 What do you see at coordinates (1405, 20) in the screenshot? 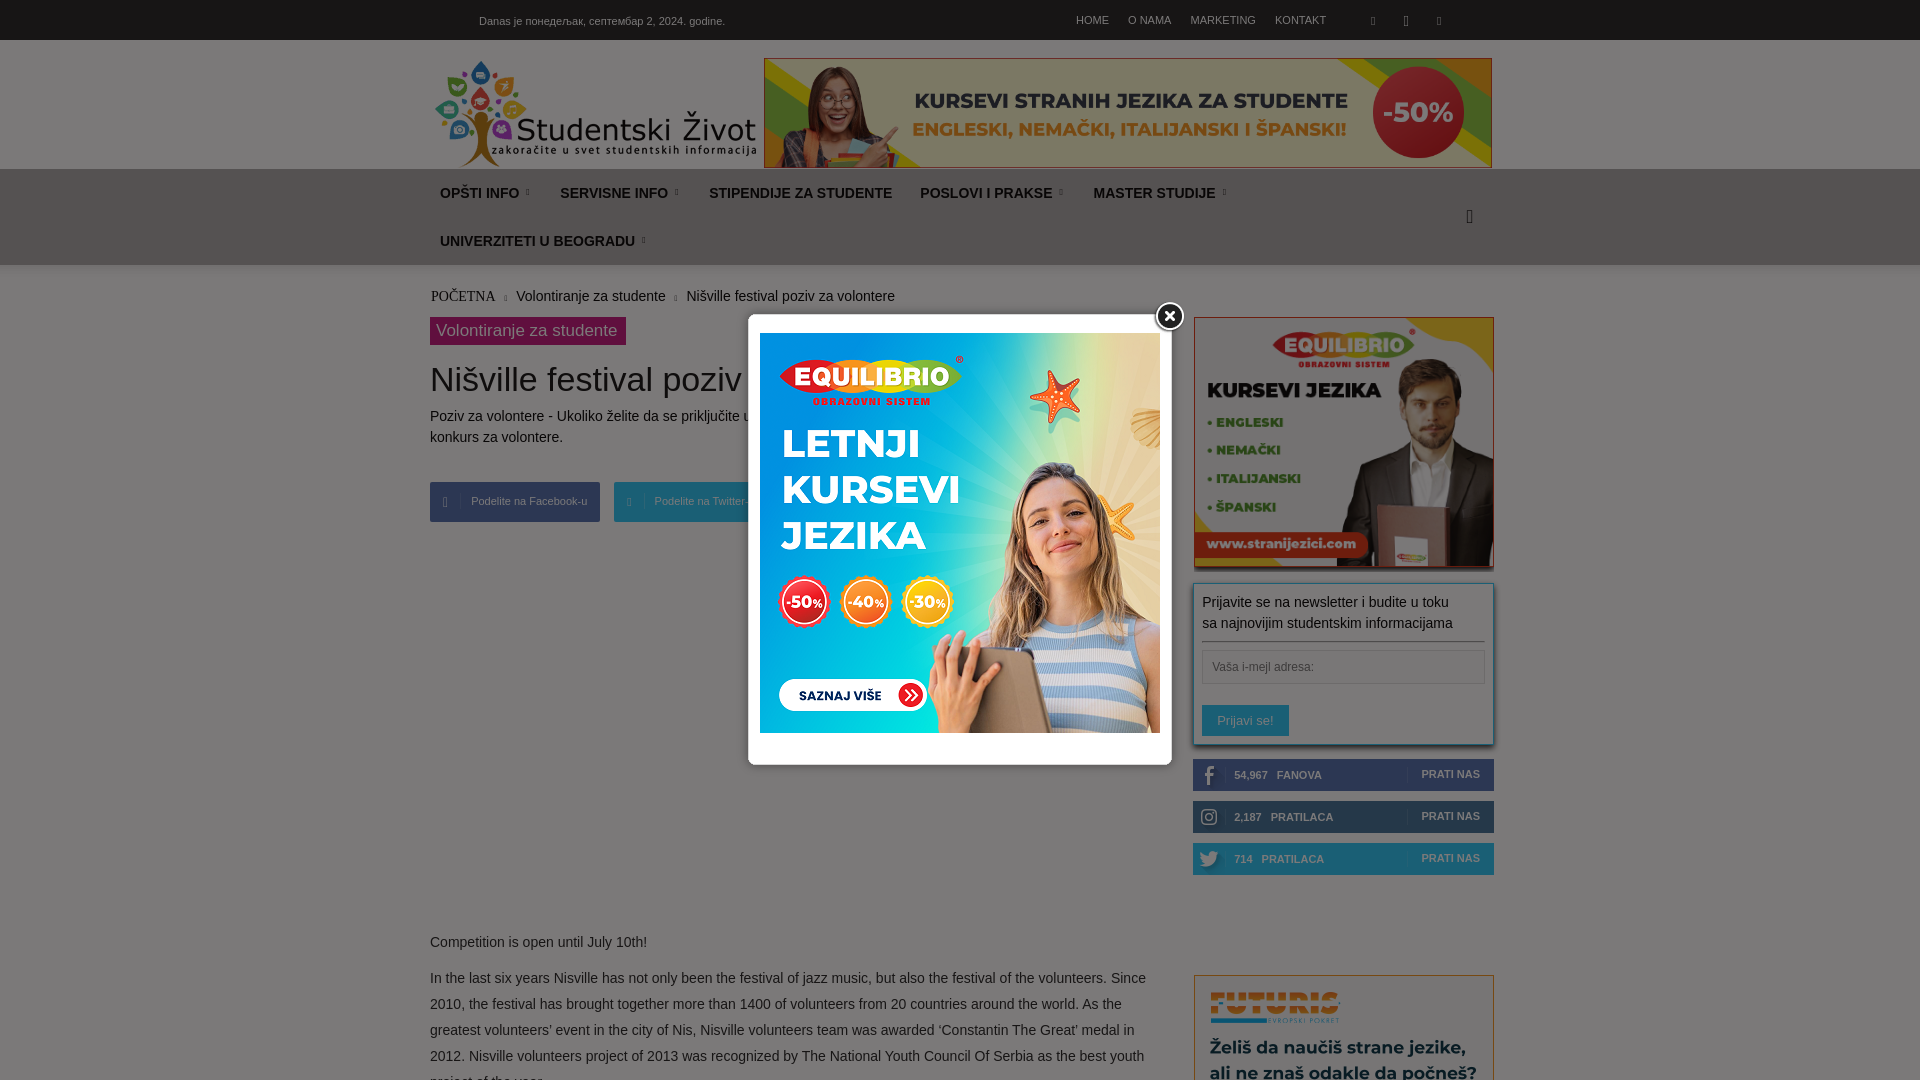
I see `Instagram` at bounding box center [1405, 20].